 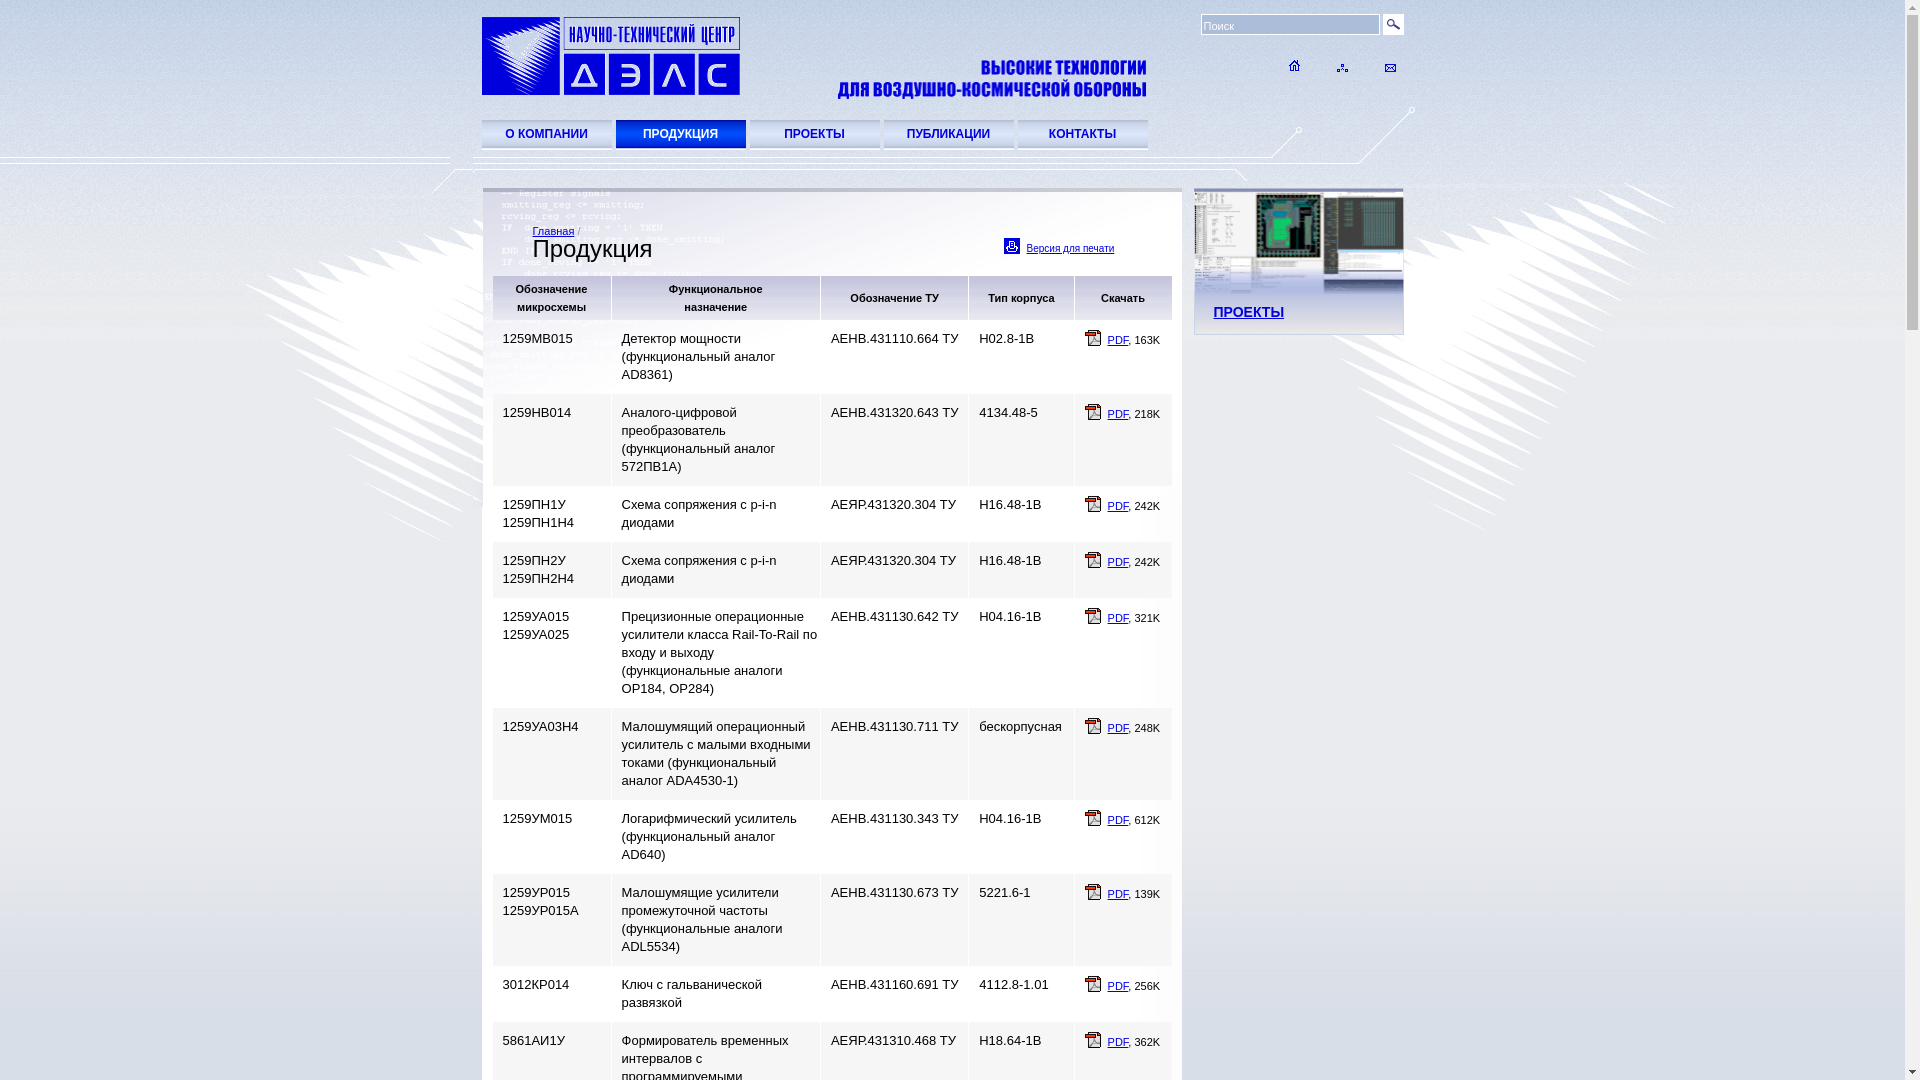 I want to click on PDF, so click(x=1118, y=820).